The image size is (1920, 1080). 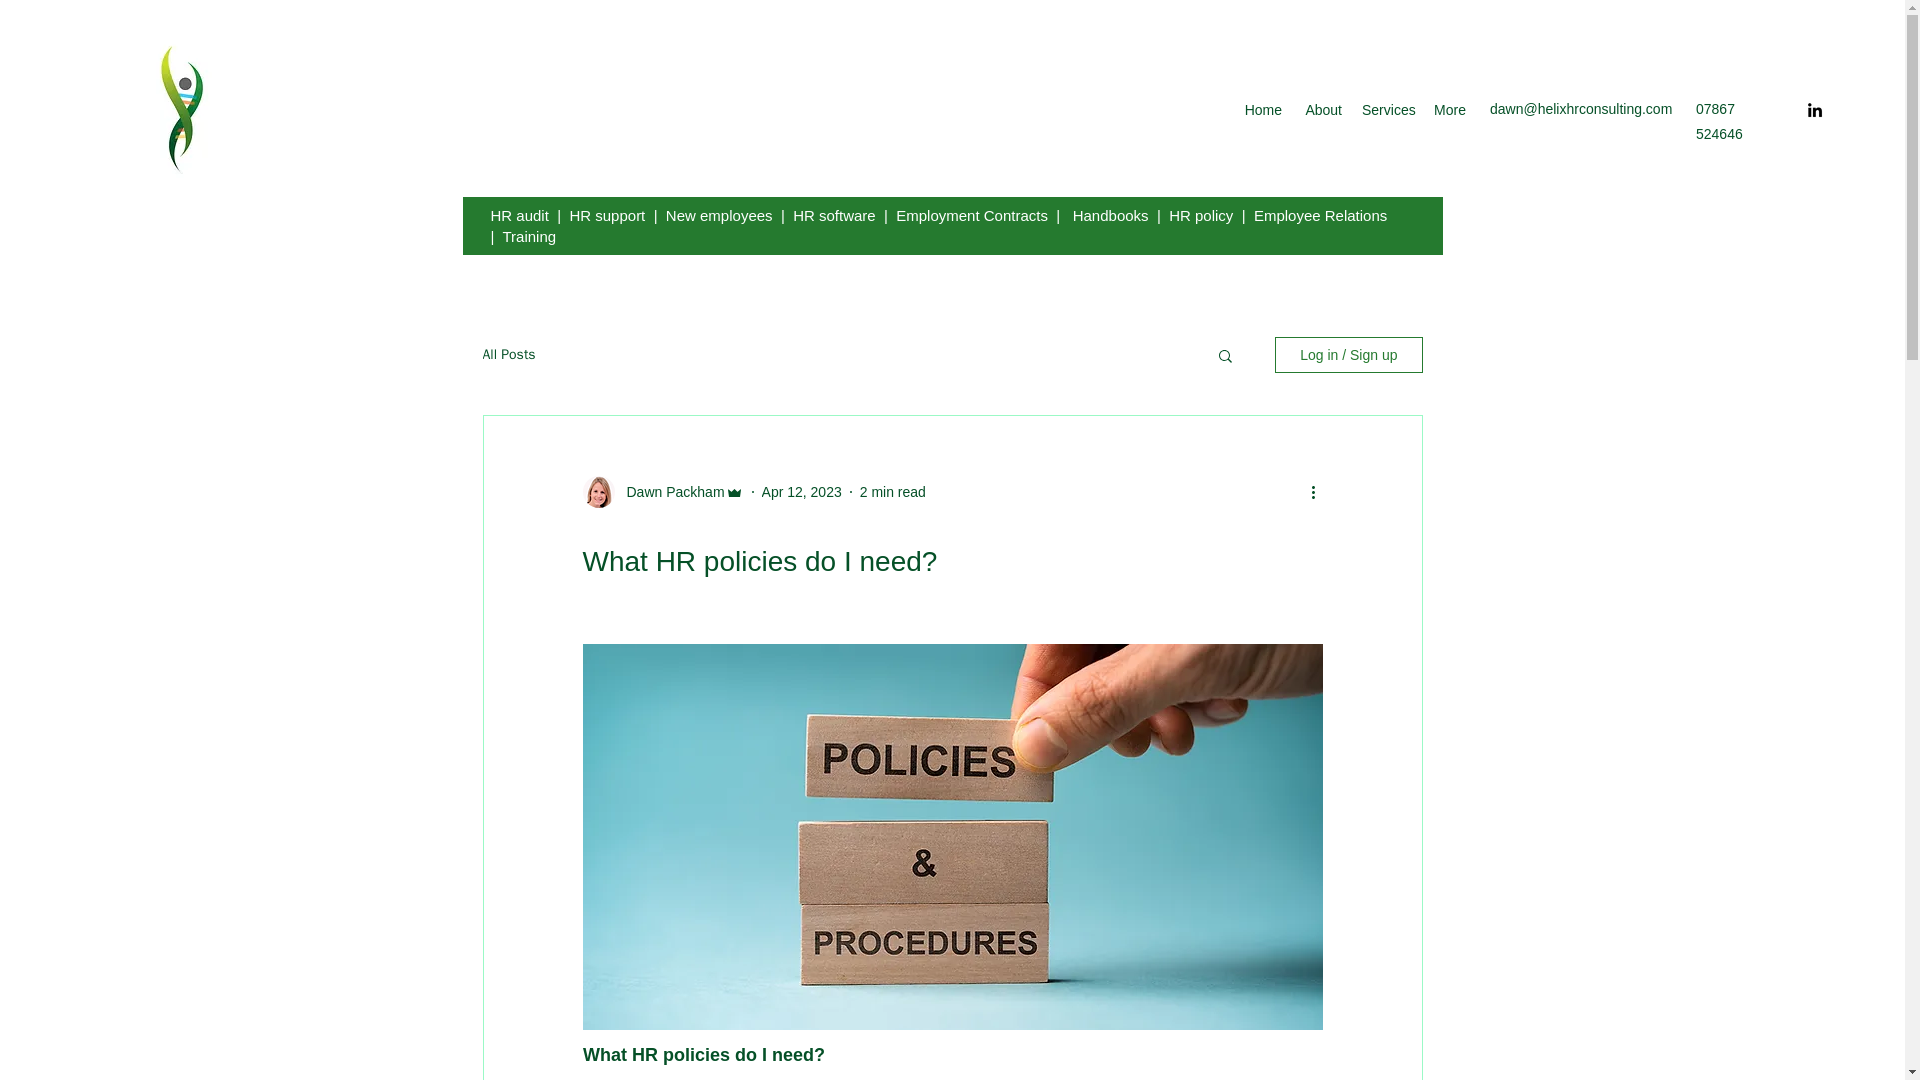 What do you see at coordinates (668, 492) in the screenshot?
I see `Dawn Packham` at bounding box center [668, 492].